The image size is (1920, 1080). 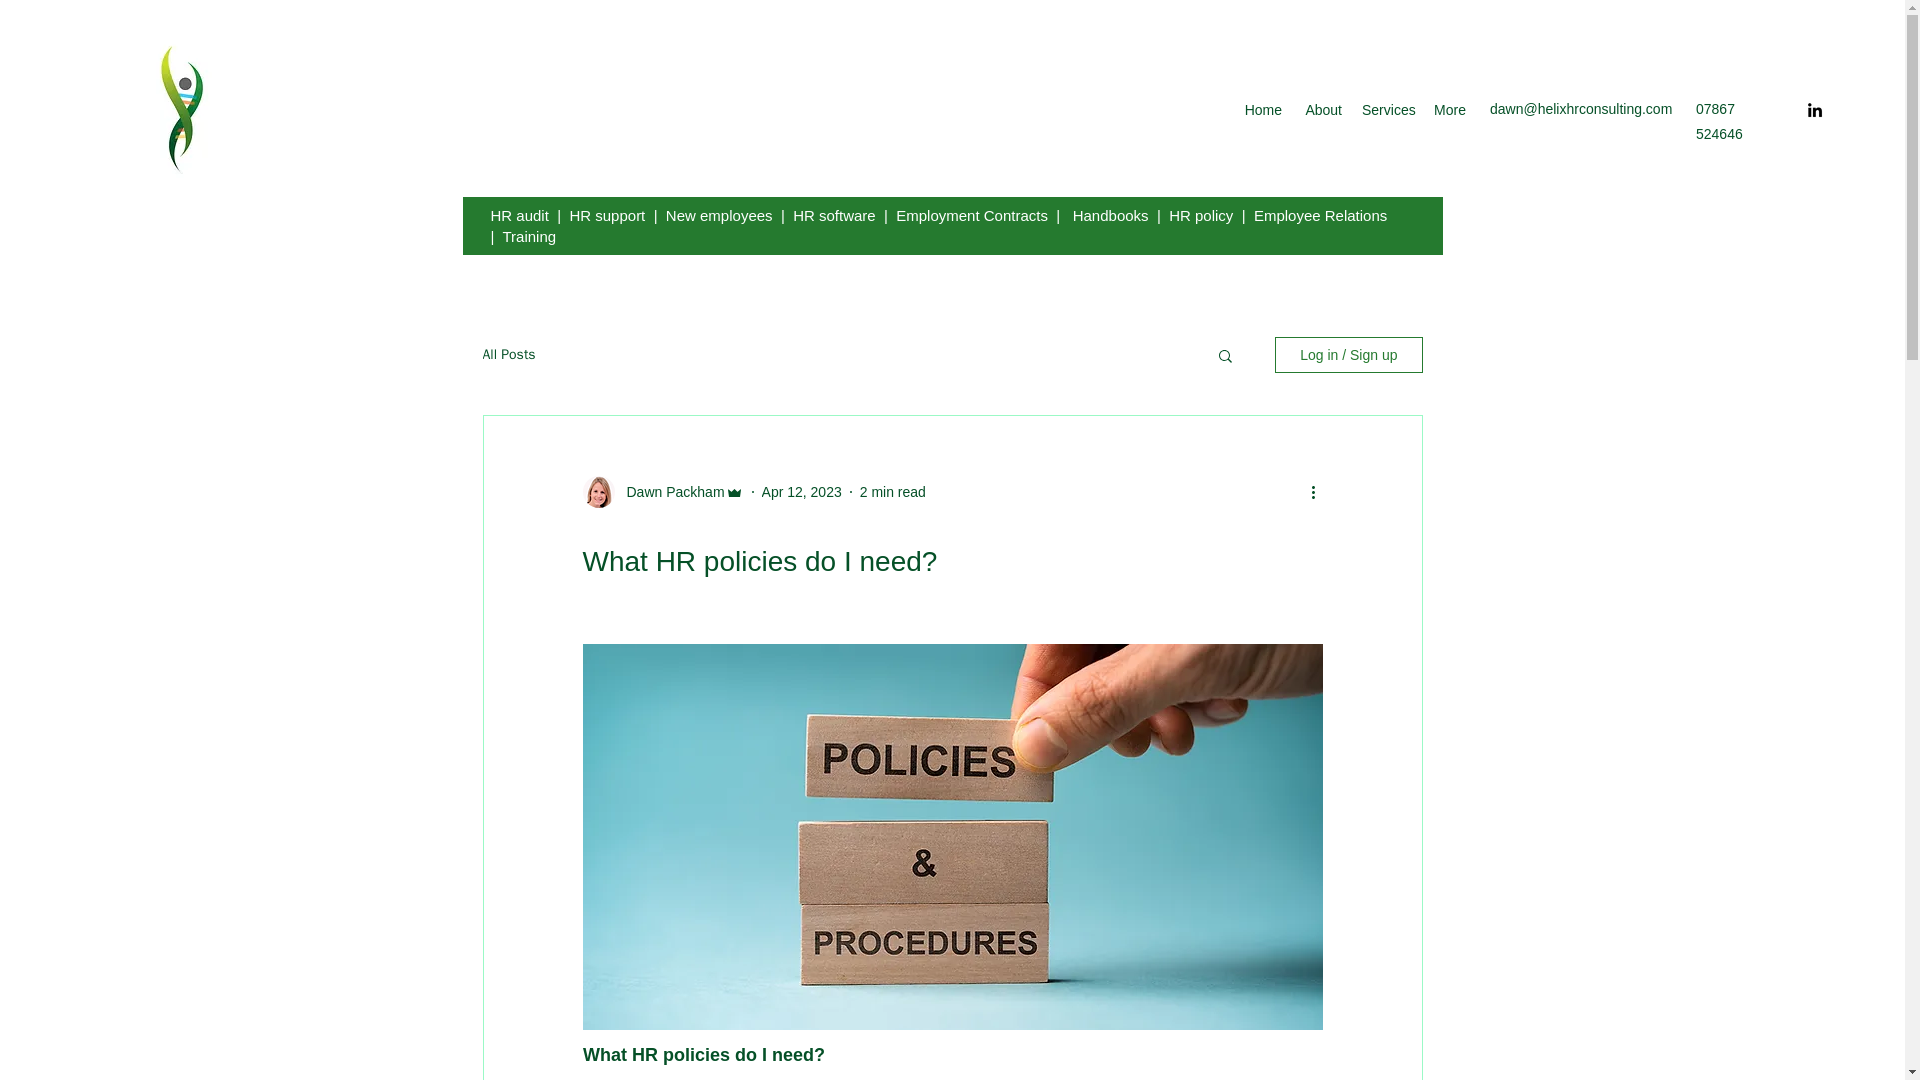 What do you see at coordinates (668, 492) in the screenshot?
I see `Dawn Packham` at bounding box center [668, 492].